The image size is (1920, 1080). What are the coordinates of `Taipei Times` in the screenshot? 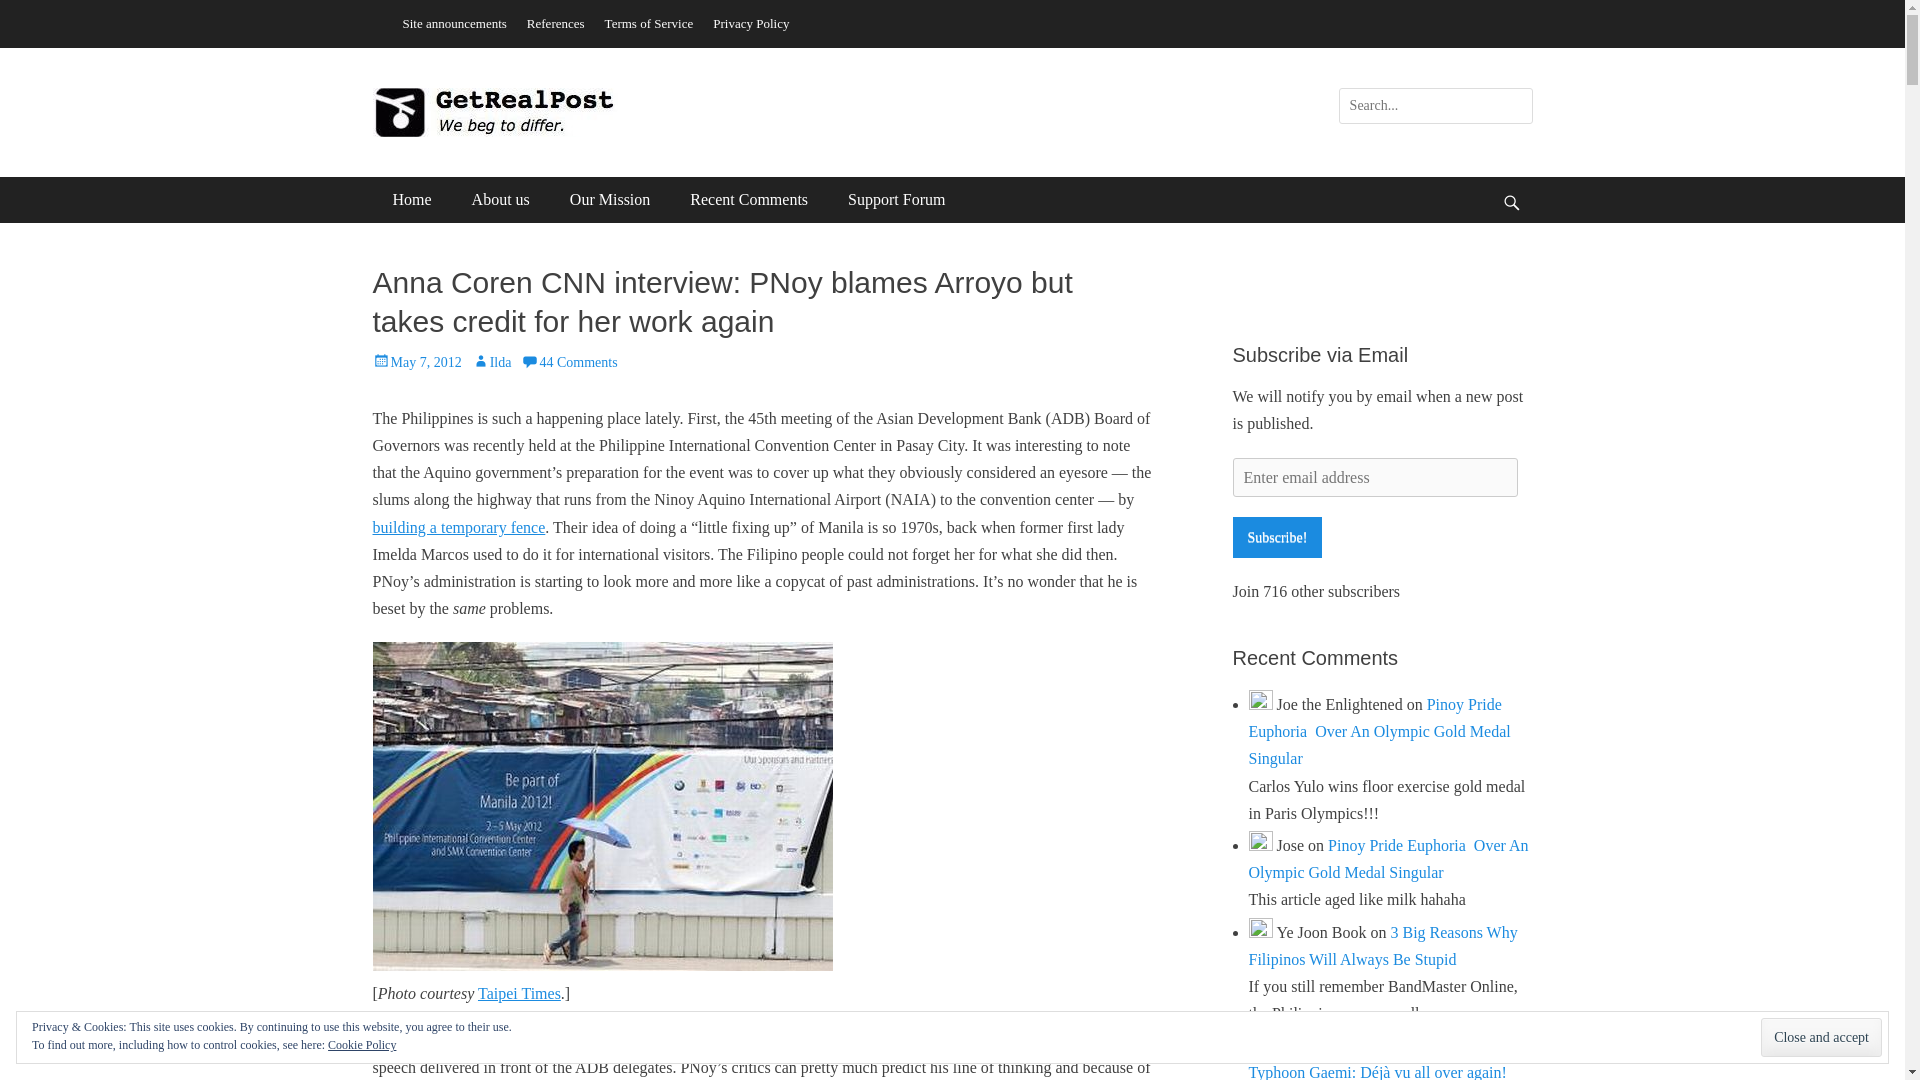 It's located at (519, 993).